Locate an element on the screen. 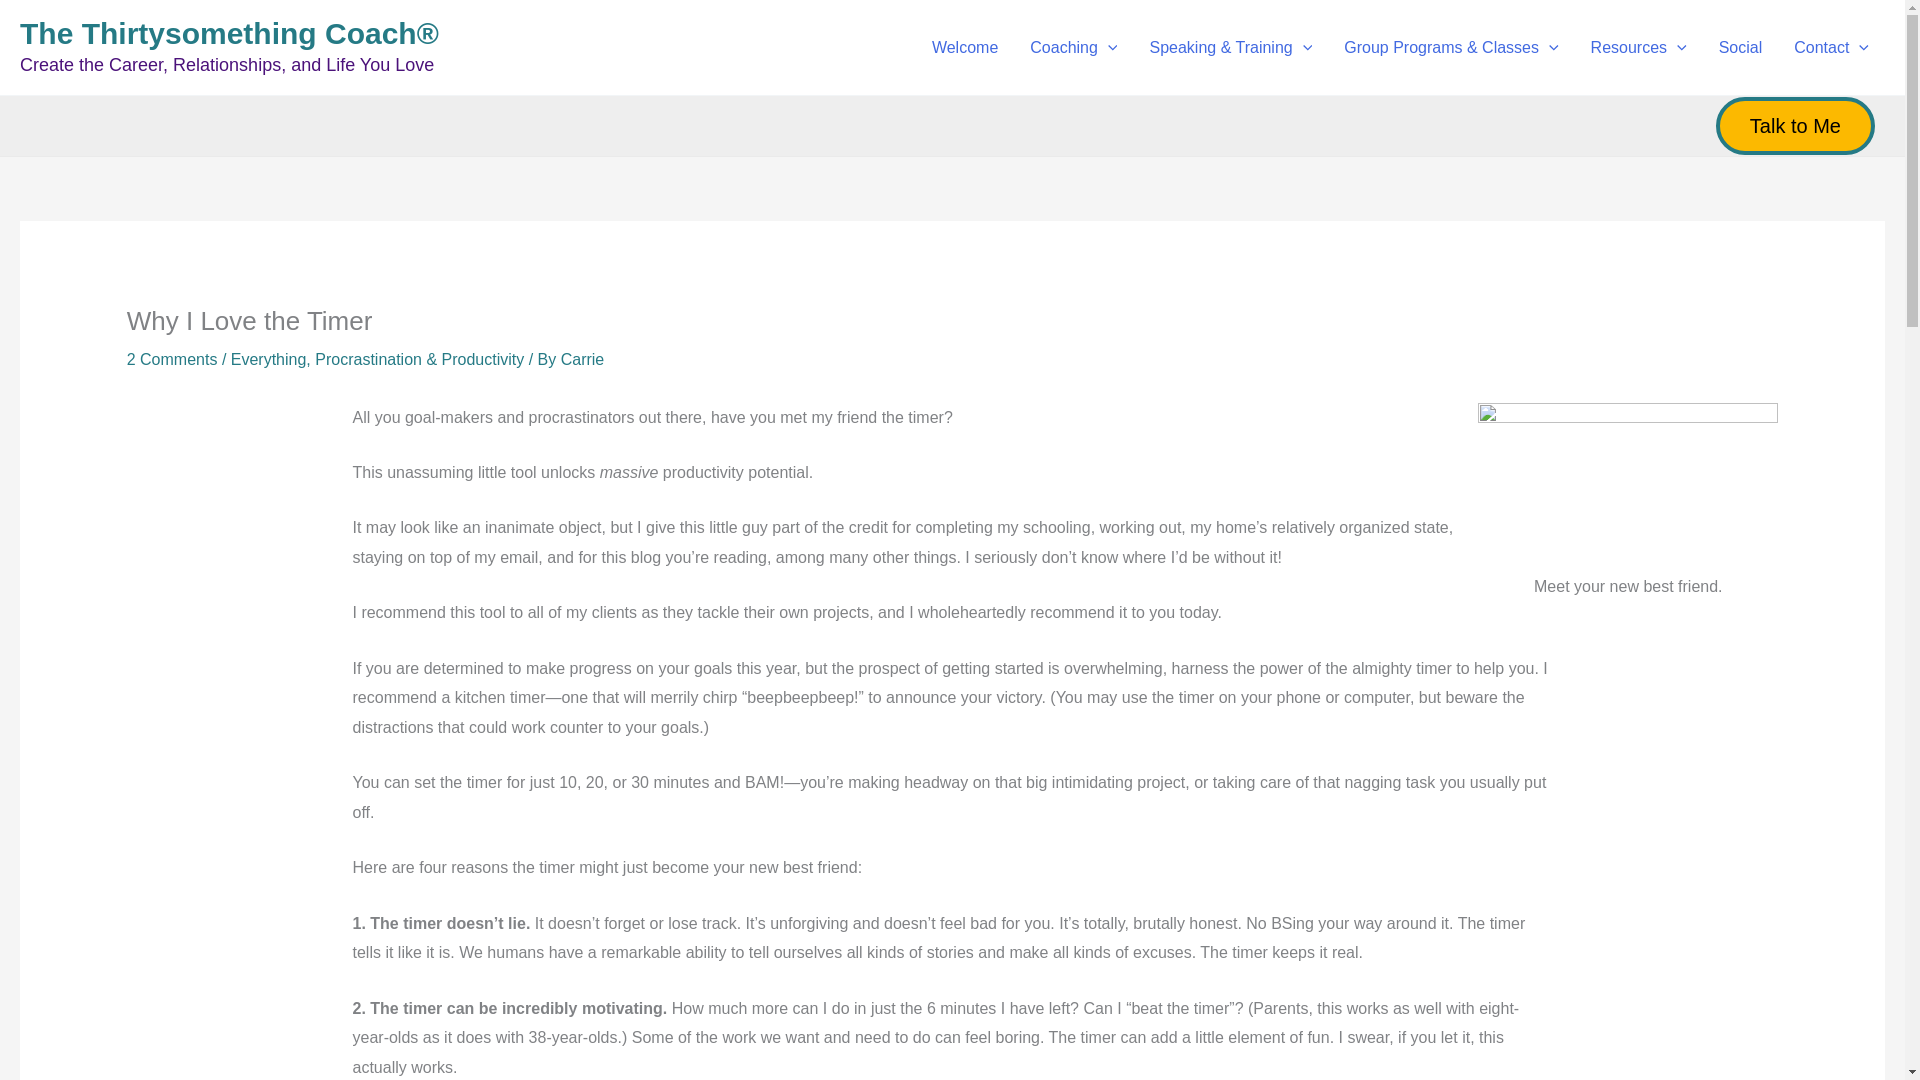  Talk to Me is located at coordinates (1796, 126).